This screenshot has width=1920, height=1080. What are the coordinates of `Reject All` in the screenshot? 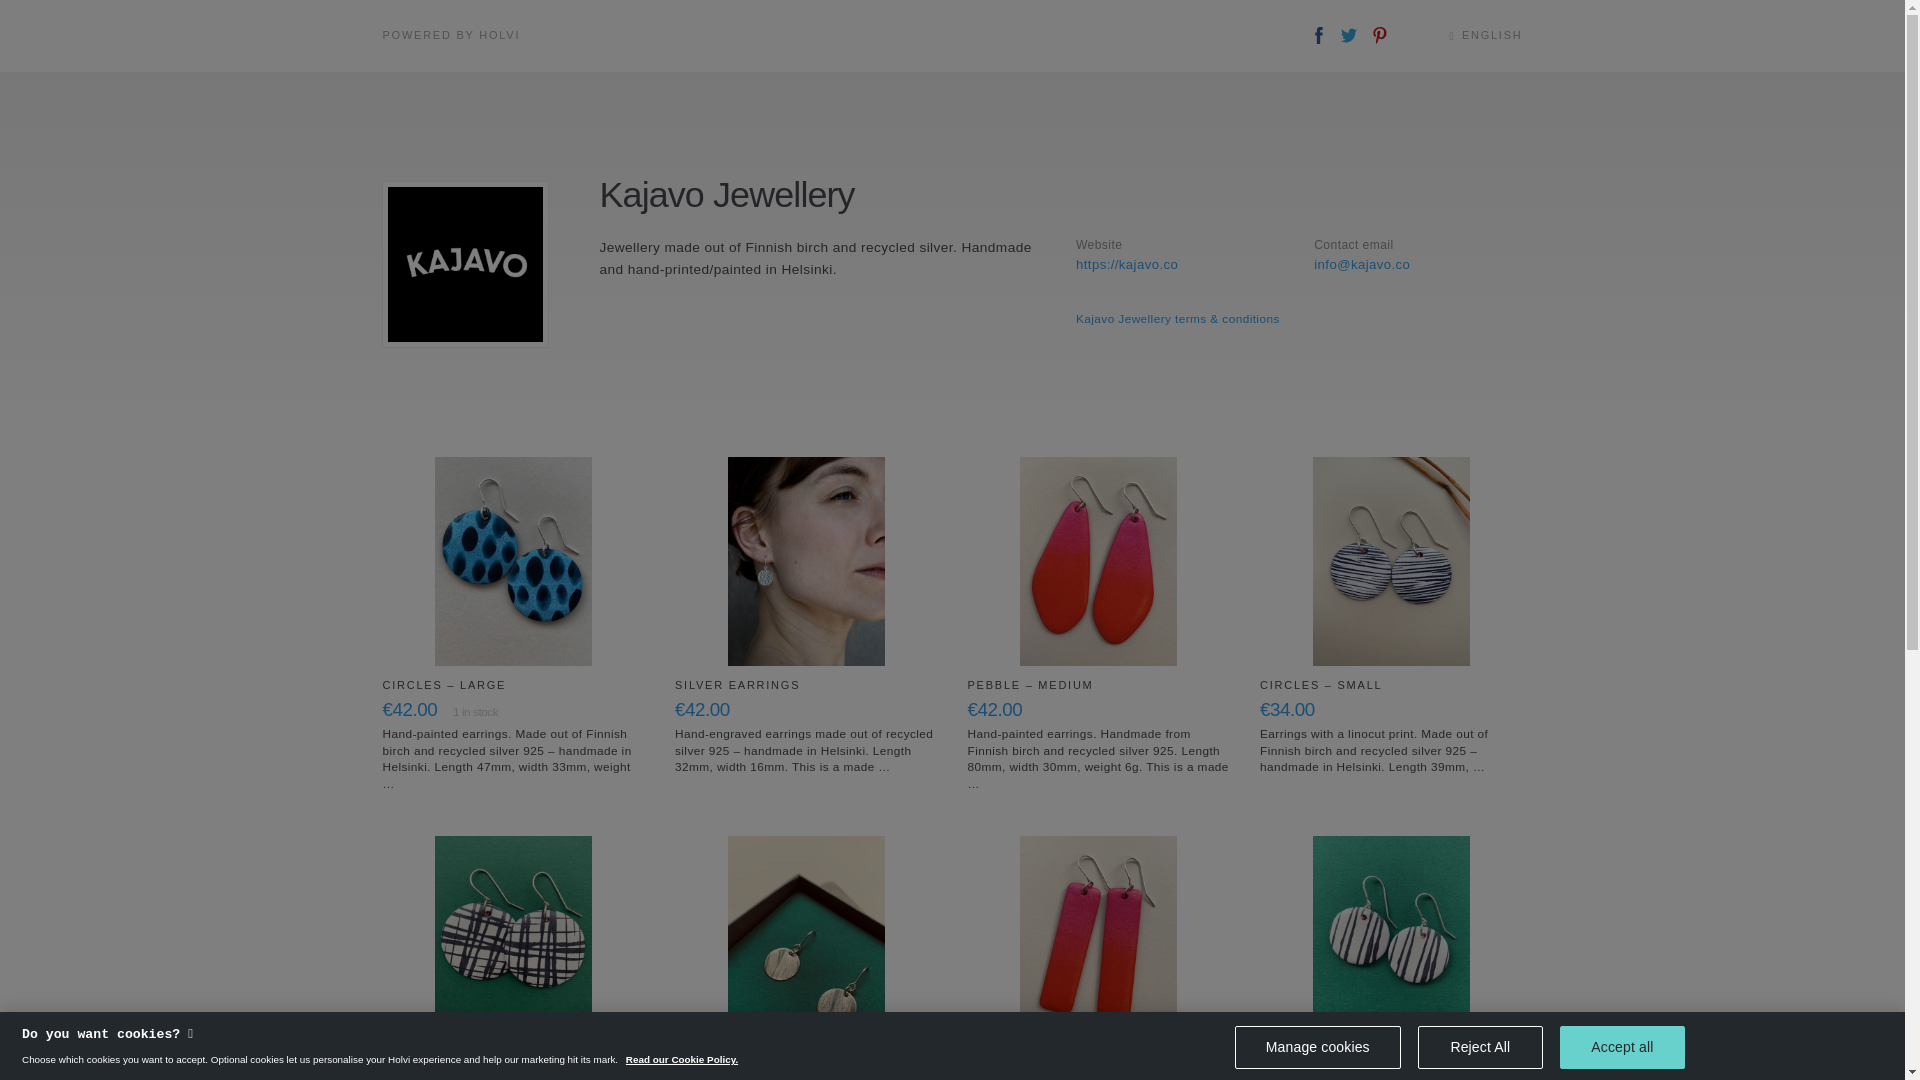 It's located at (1480, 1048).